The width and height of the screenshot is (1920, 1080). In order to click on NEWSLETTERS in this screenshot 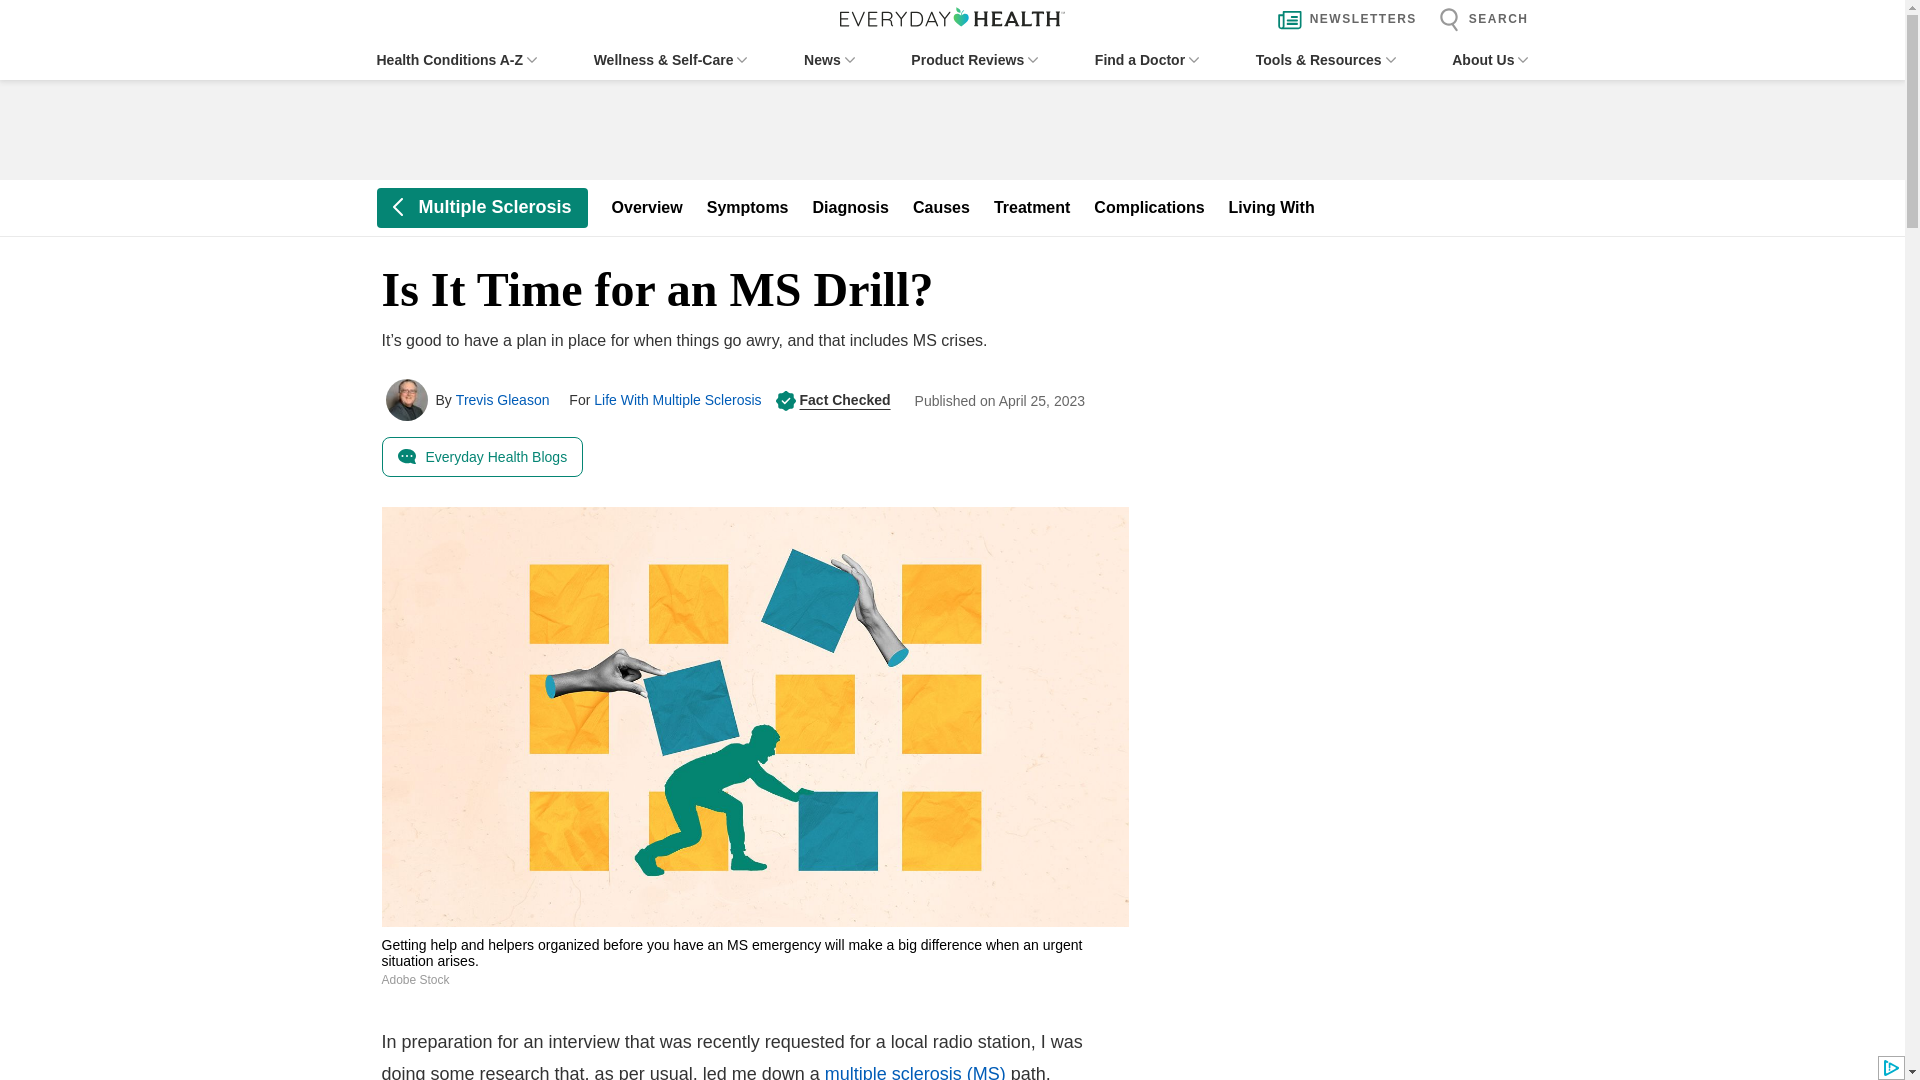, I will do `click(1342, 20)`.